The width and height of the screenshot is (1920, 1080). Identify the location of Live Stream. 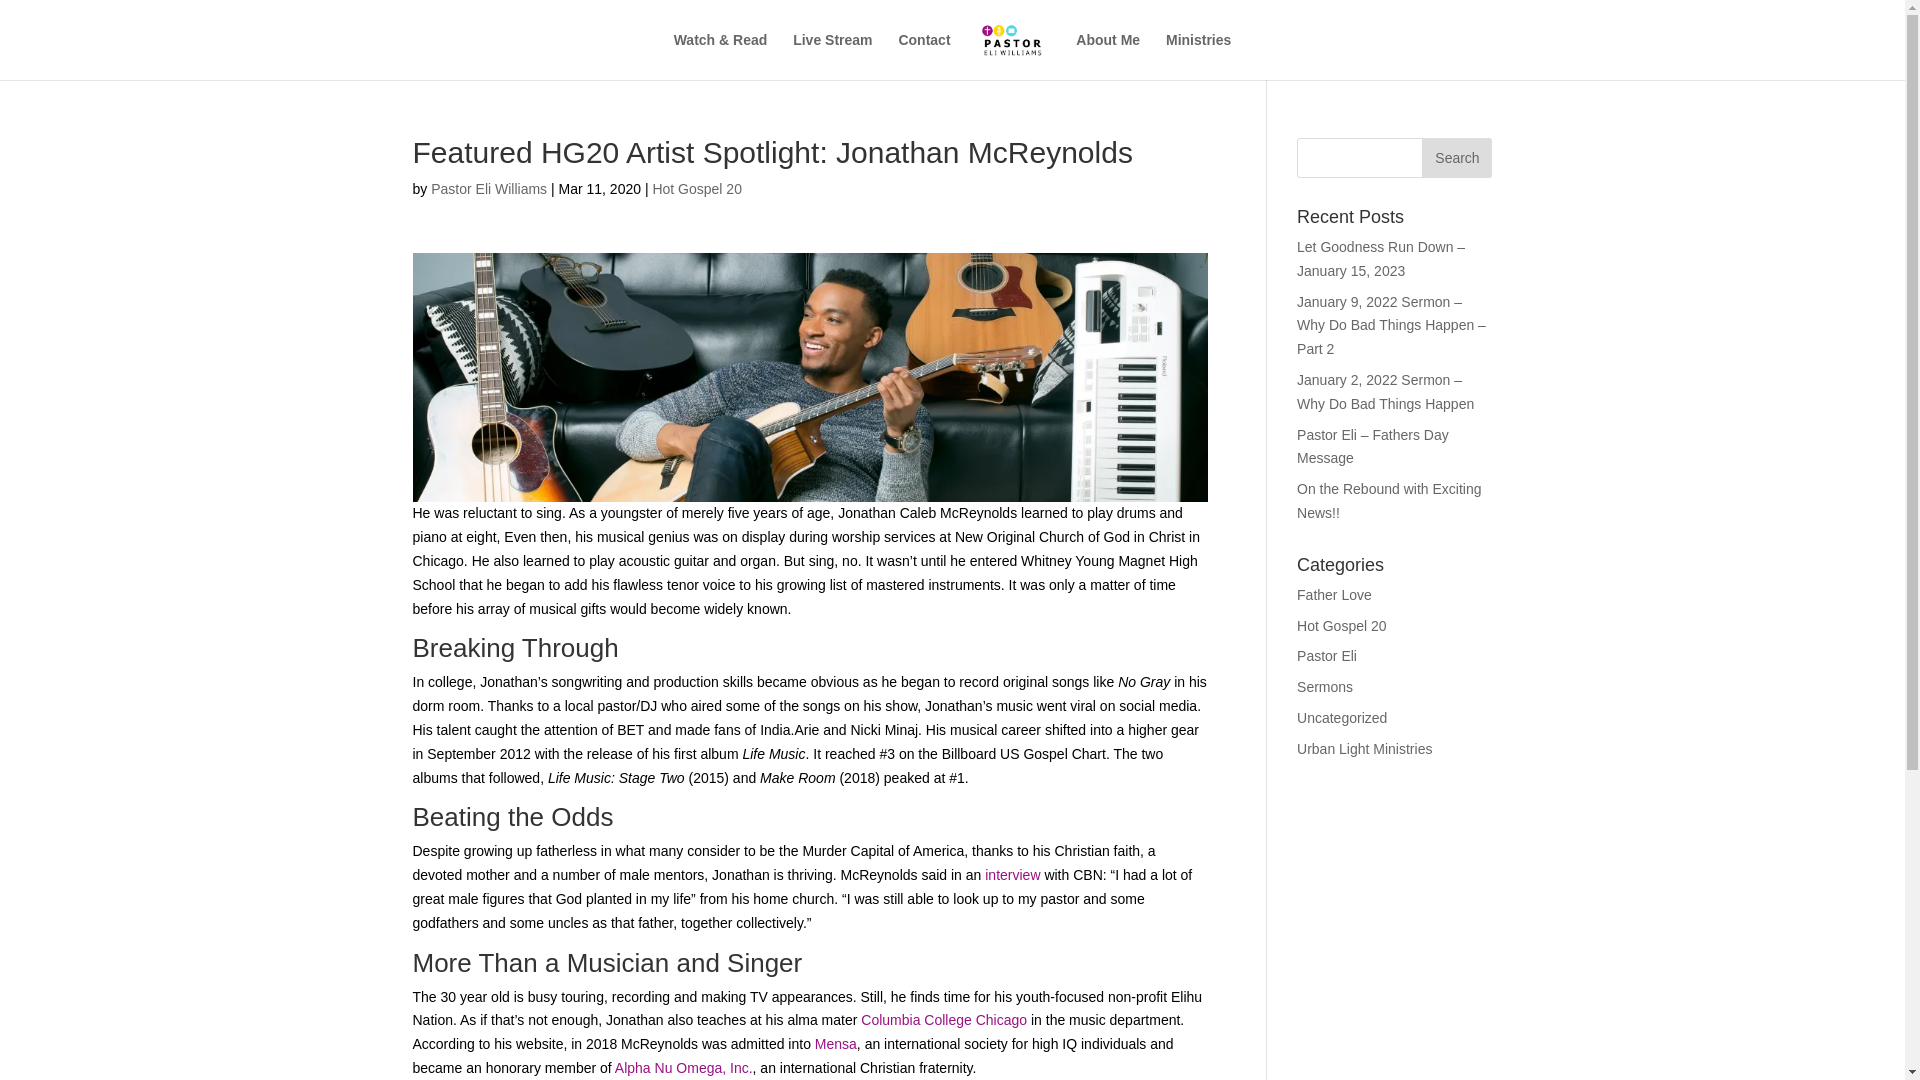
(832, 56).